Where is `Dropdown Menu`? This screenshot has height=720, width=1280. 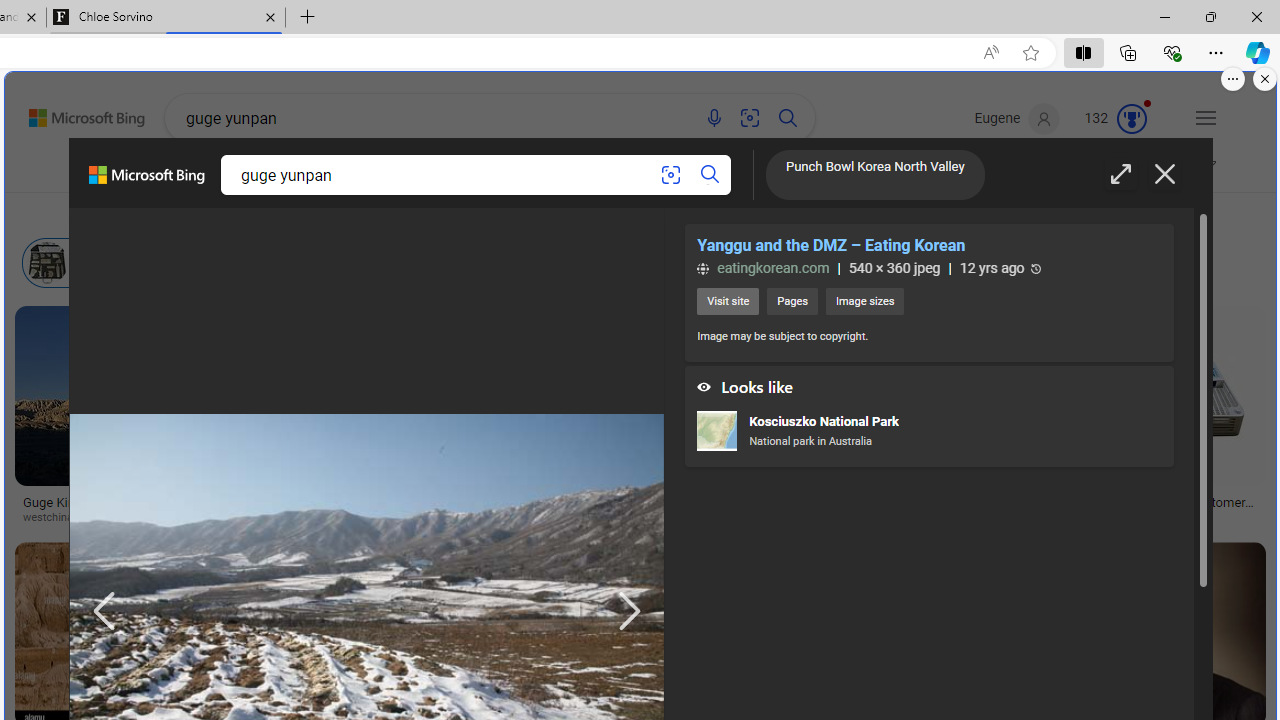 Dropdown Menu is located at coordinates (876, 170).